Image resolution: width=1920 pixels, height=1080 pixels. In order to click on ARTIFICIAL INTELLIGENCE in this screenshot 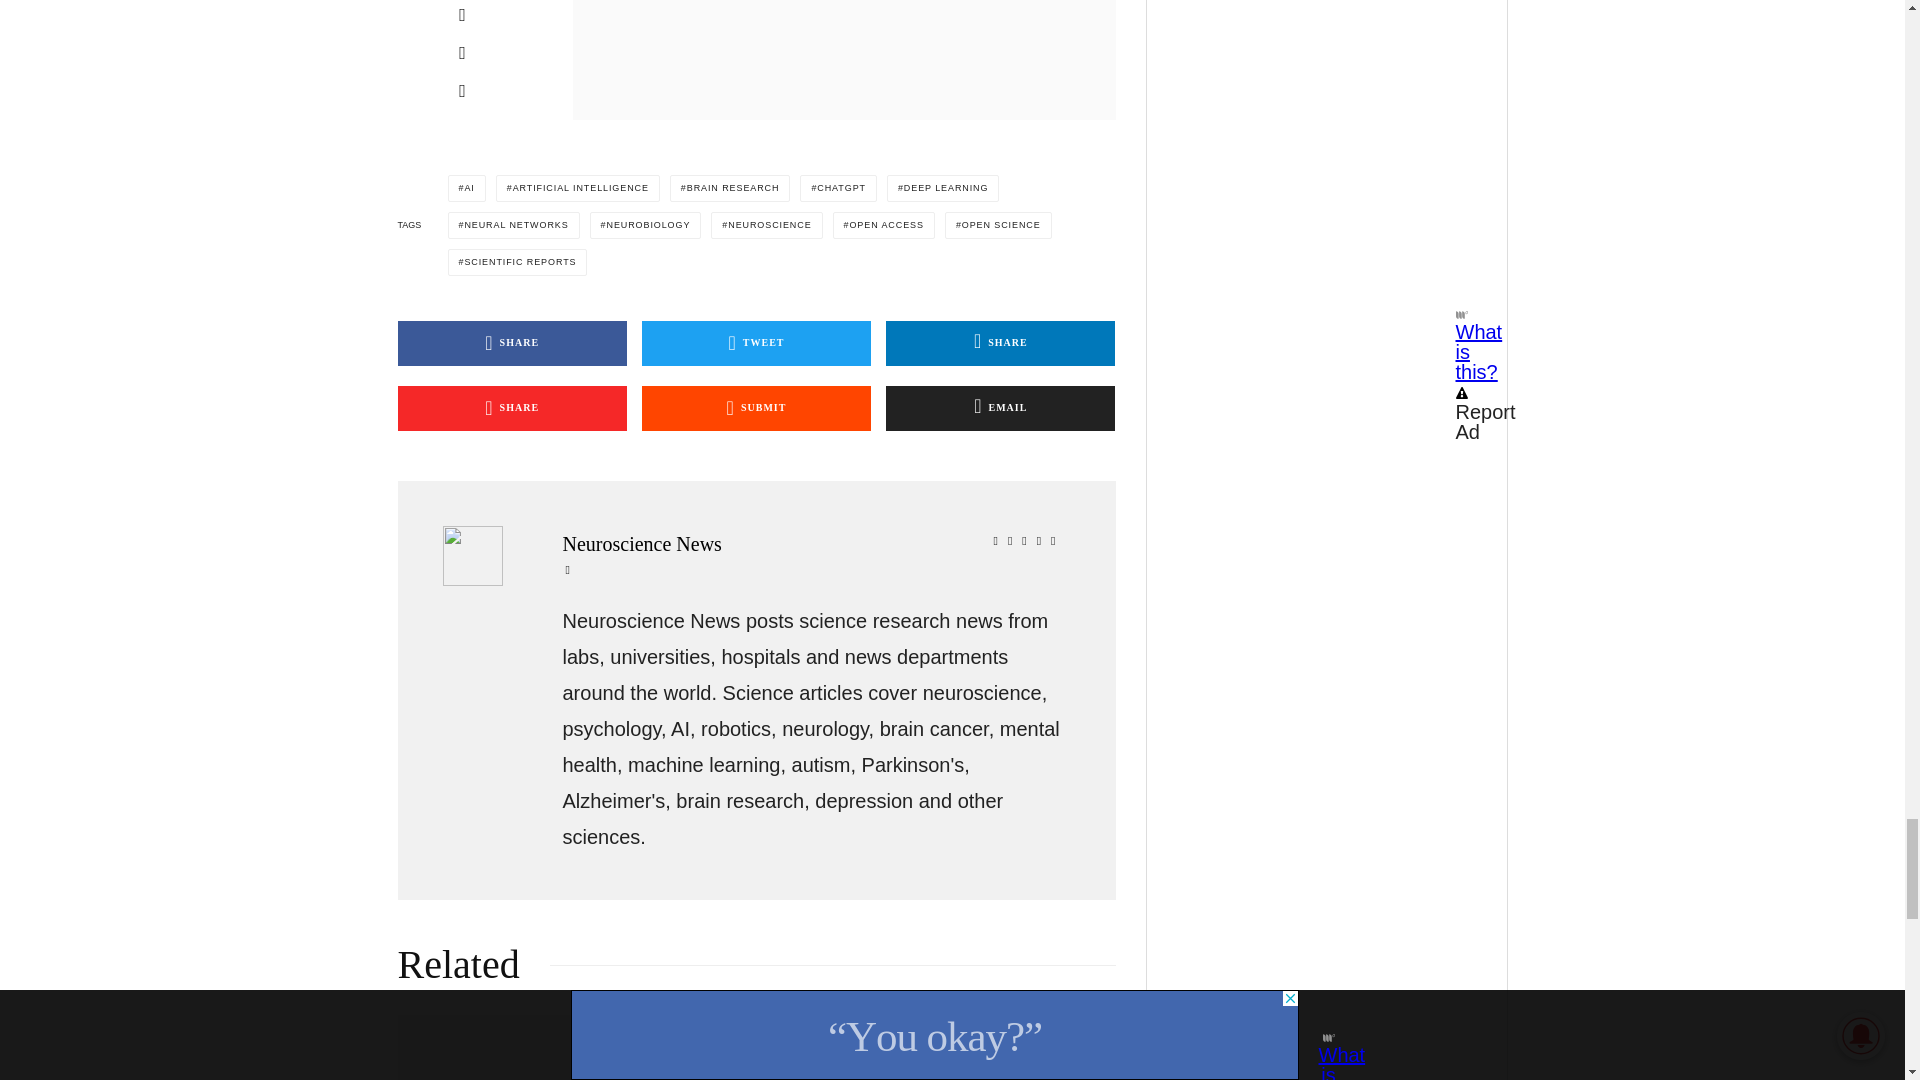, I will do `click(578, 188)`.